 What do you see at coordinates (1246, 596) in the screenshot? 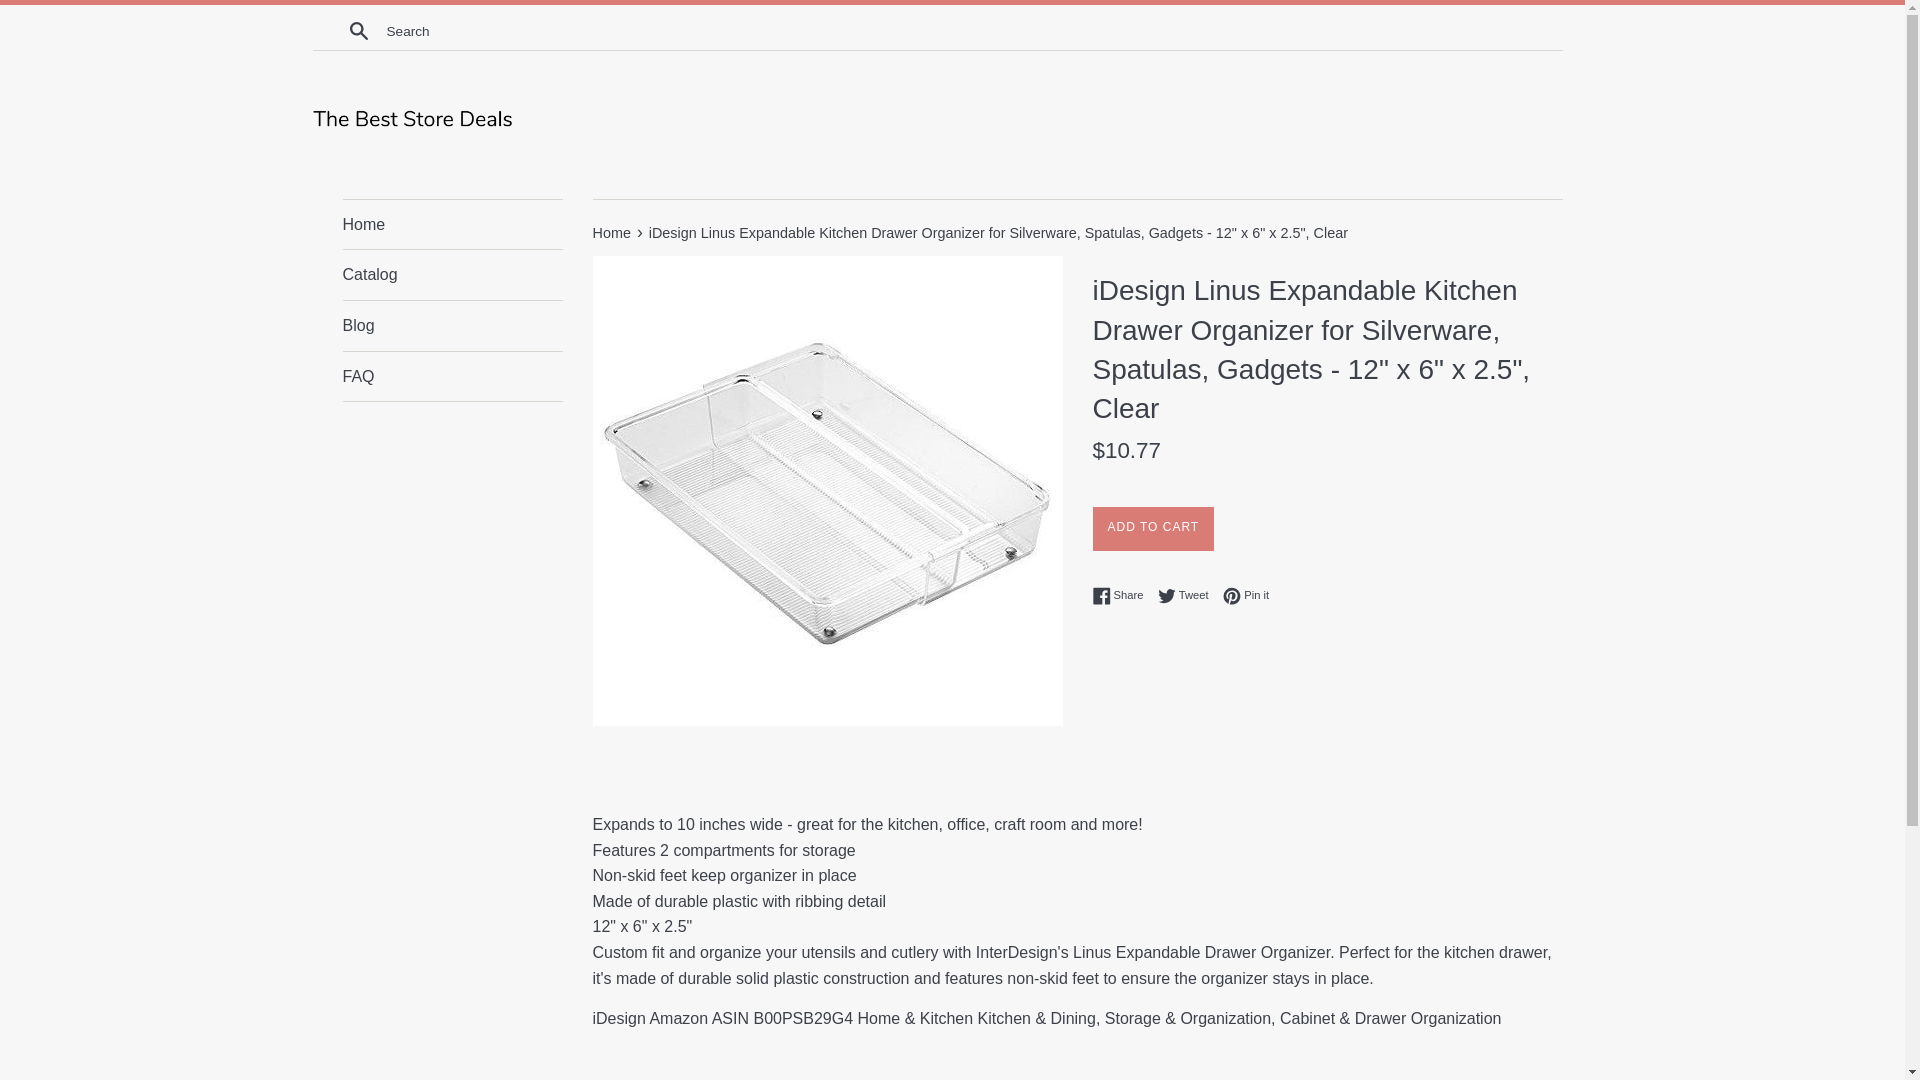
I see `Catalog` at bounding box center [1246, 596].